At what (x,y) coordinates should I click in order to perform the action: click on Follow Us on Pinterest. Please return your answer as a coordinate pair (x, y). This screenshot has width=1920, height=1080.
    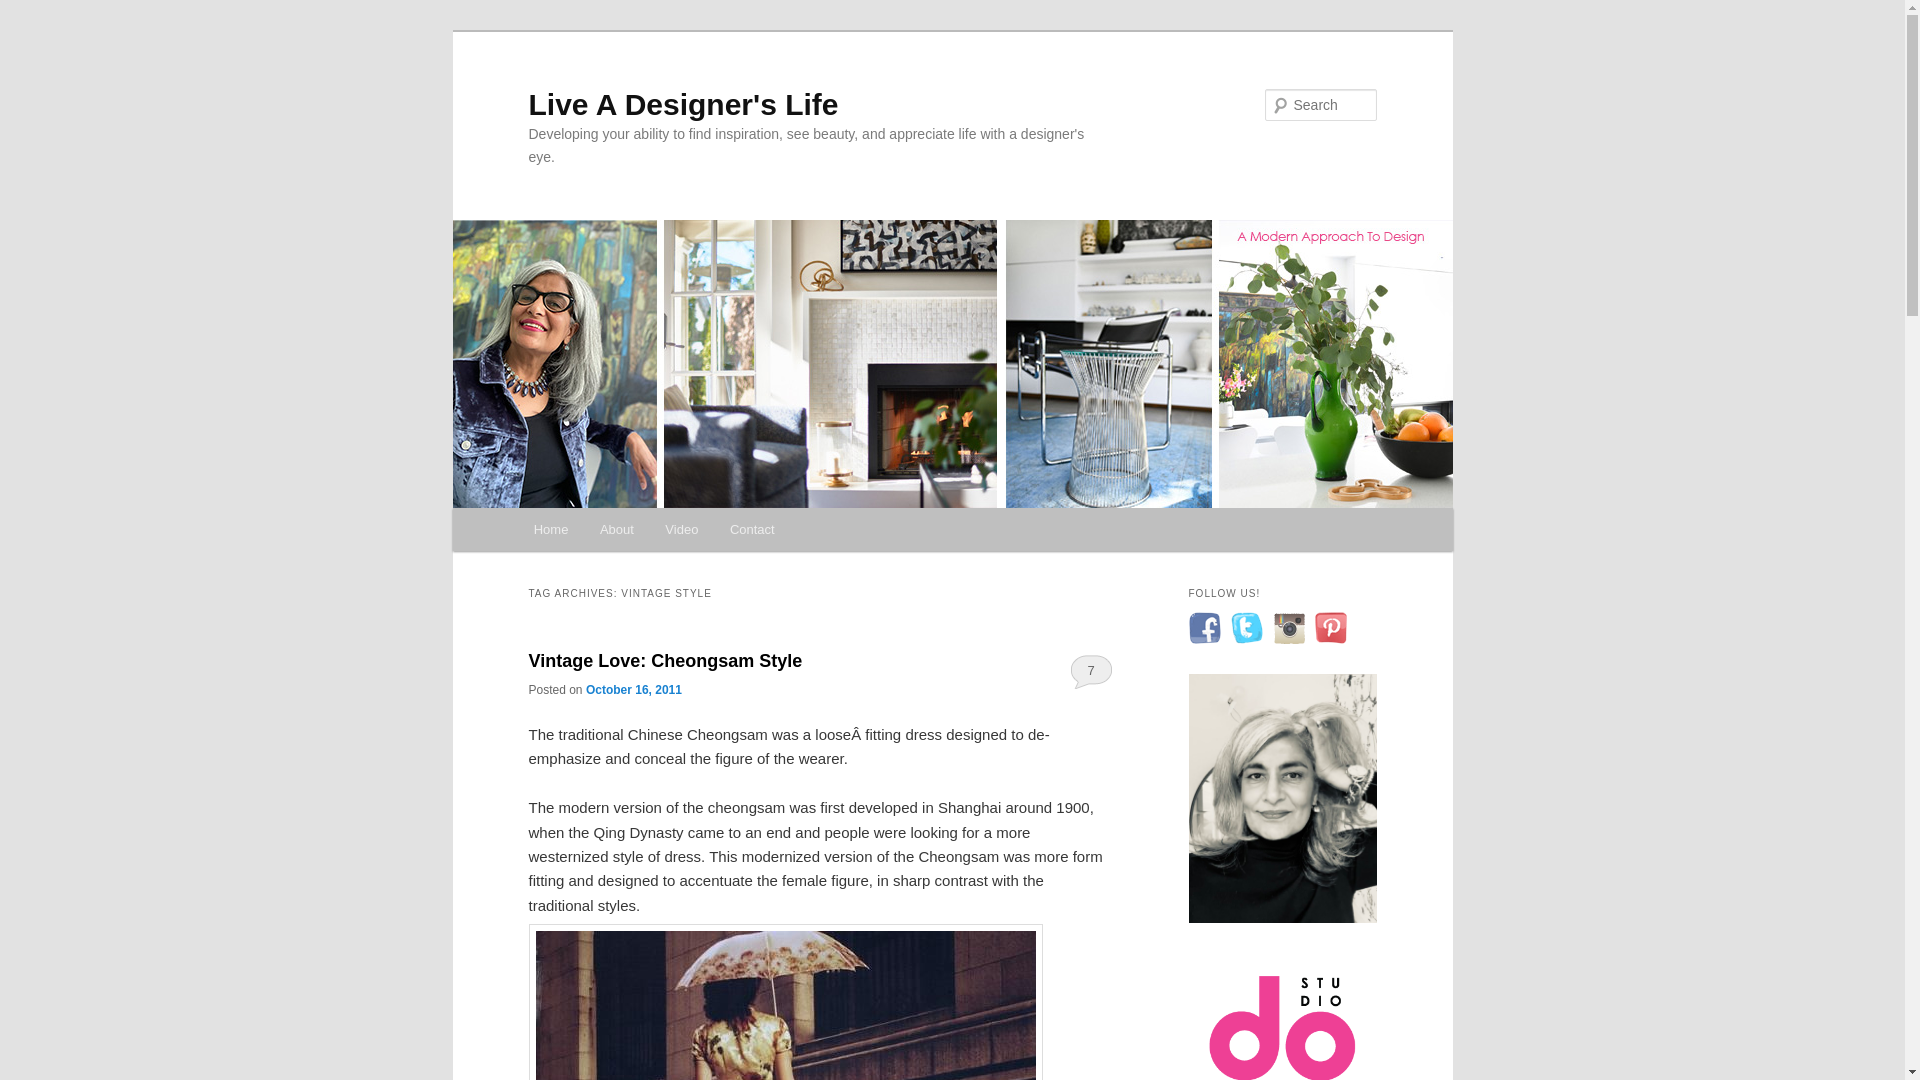
    Looking at the image, I should click on (1329, 628).